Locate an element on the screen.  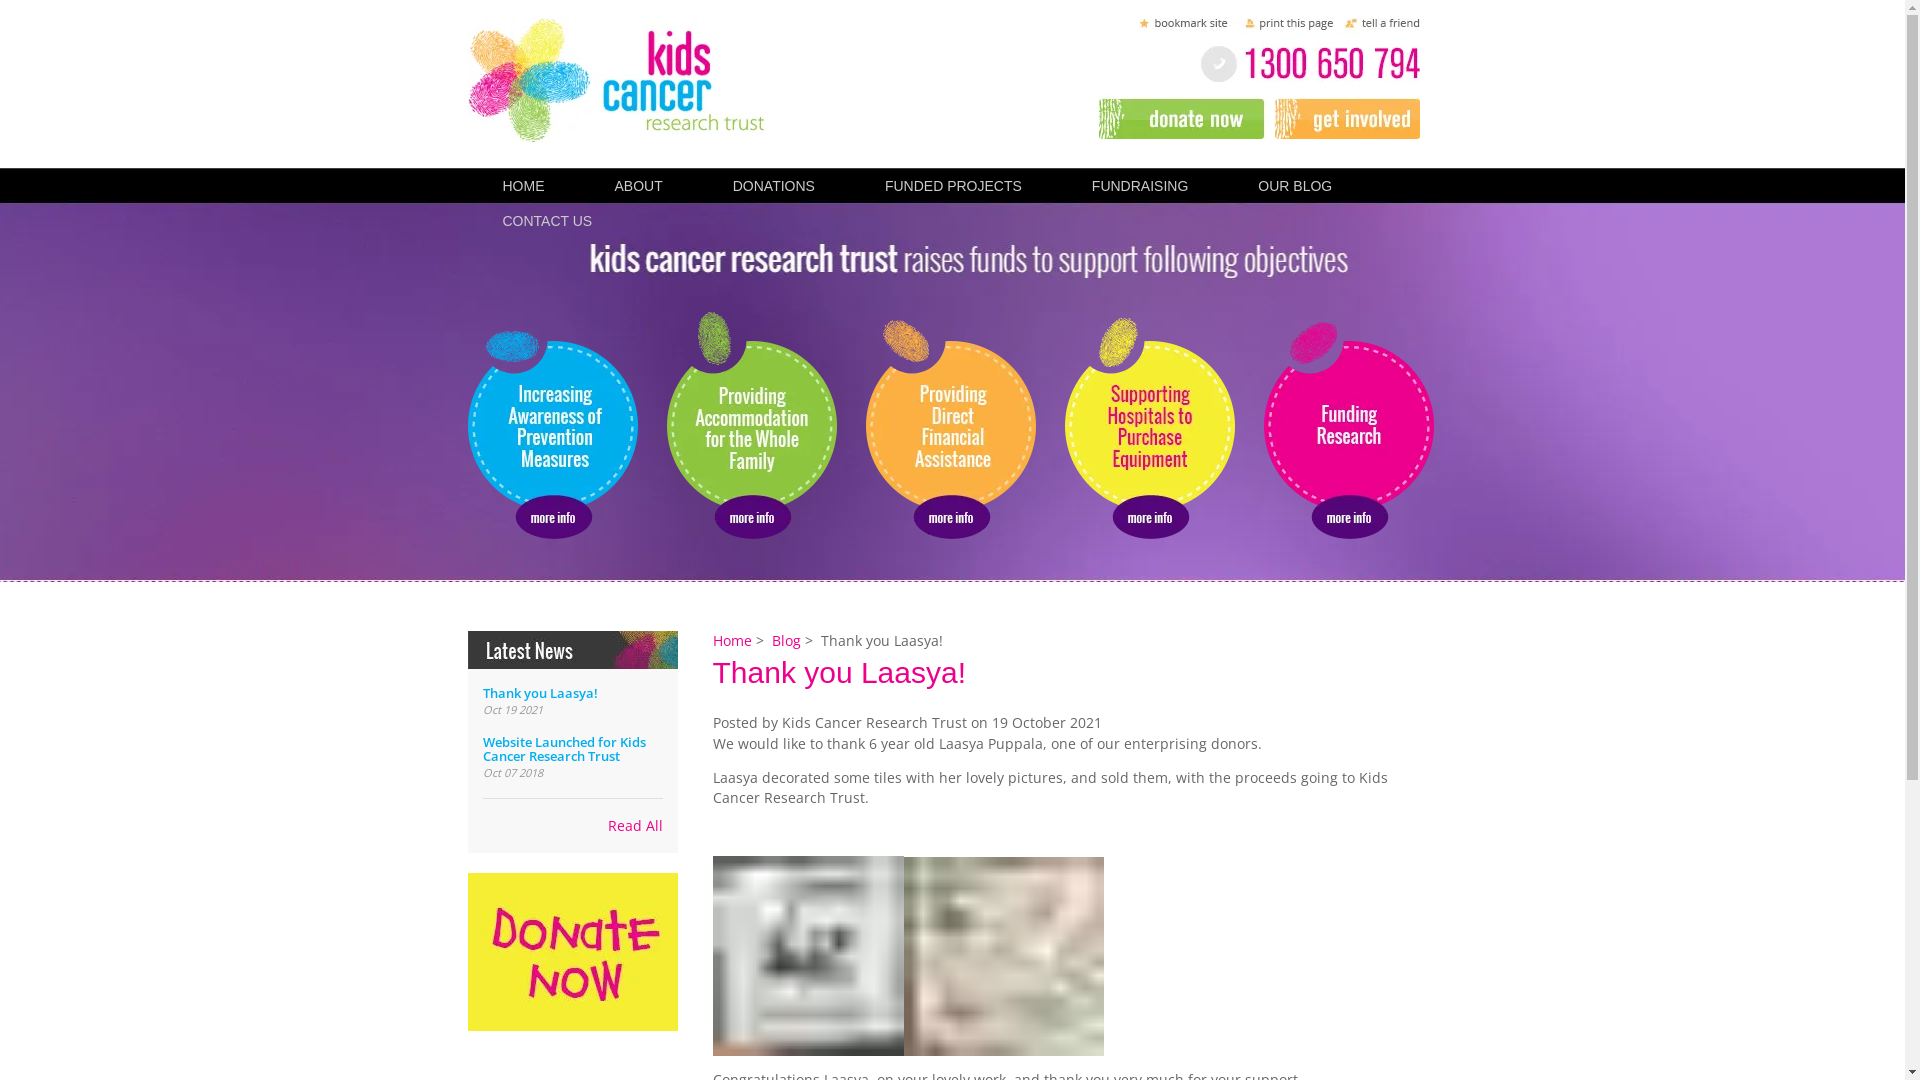
DONATIONS is located at coordinates (774, 186).